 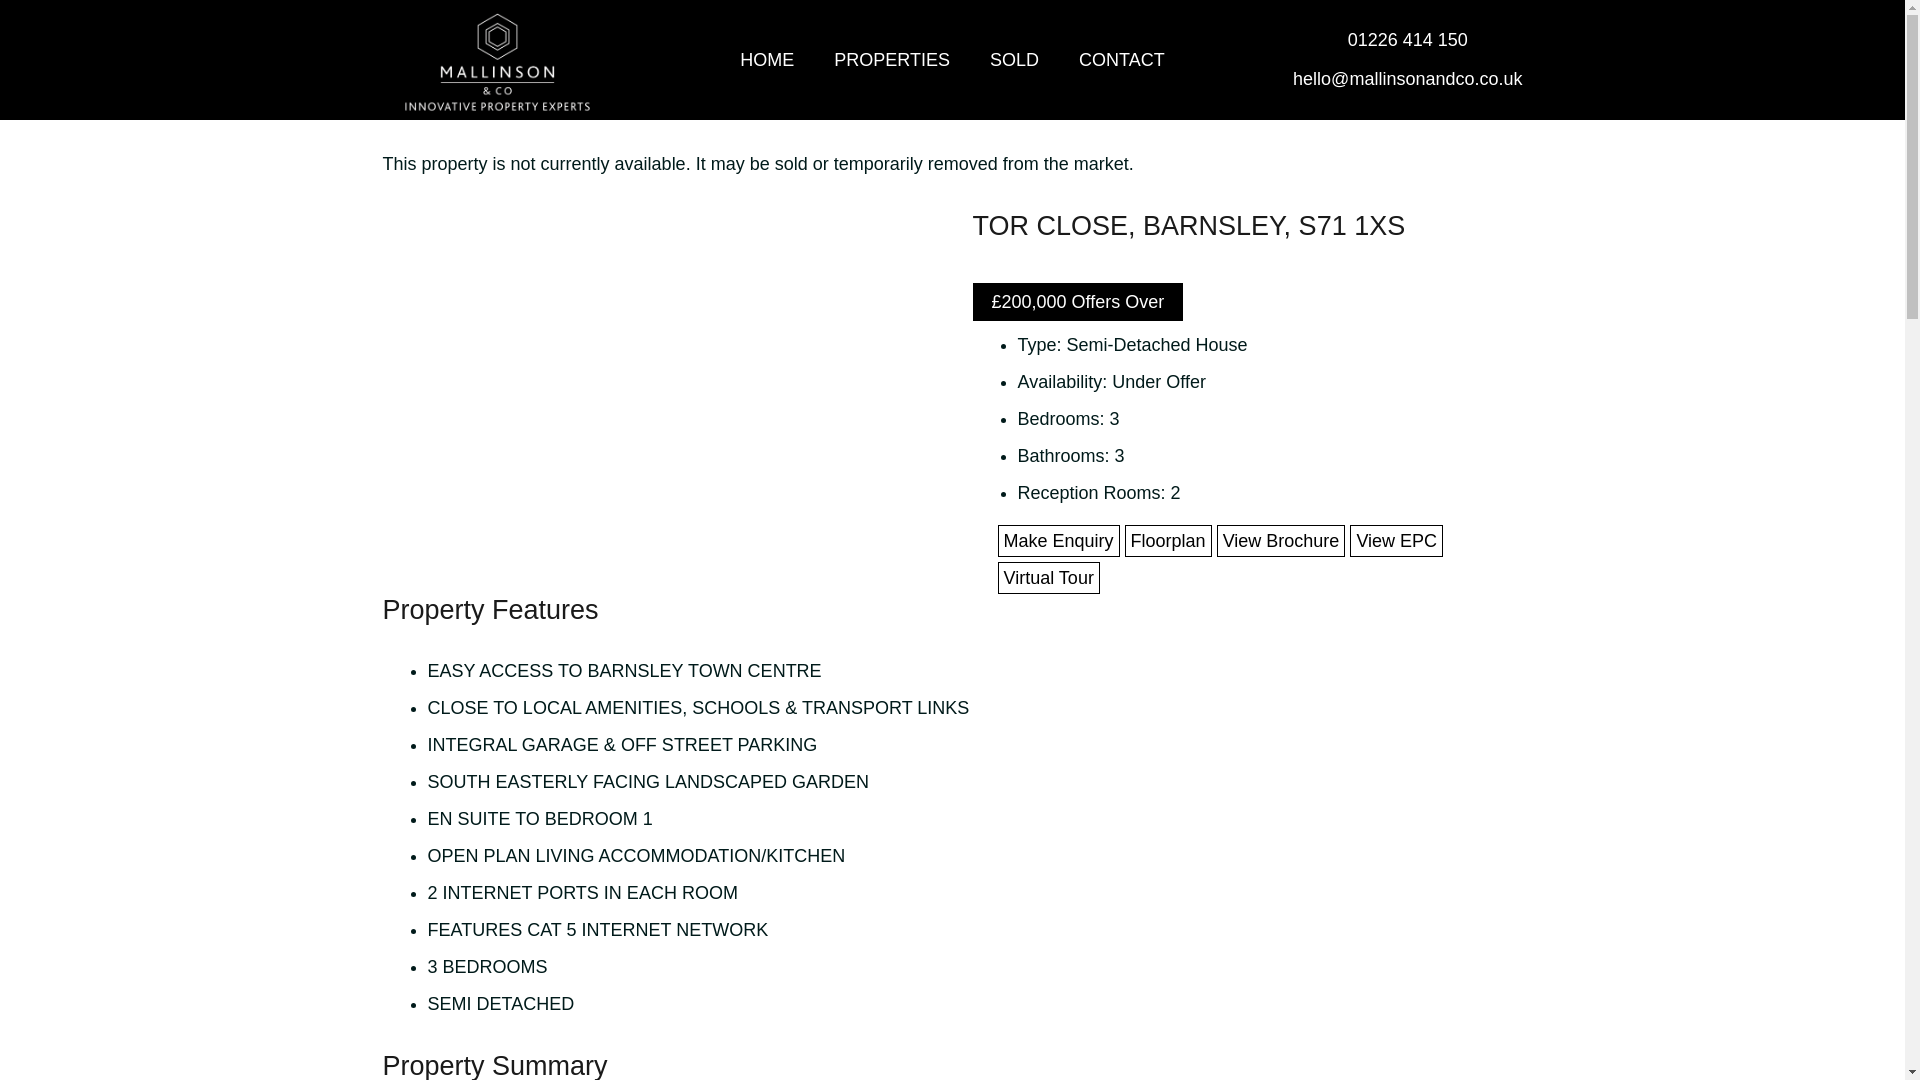 I want to click on CONTACT, so click(x=1122, y=60).